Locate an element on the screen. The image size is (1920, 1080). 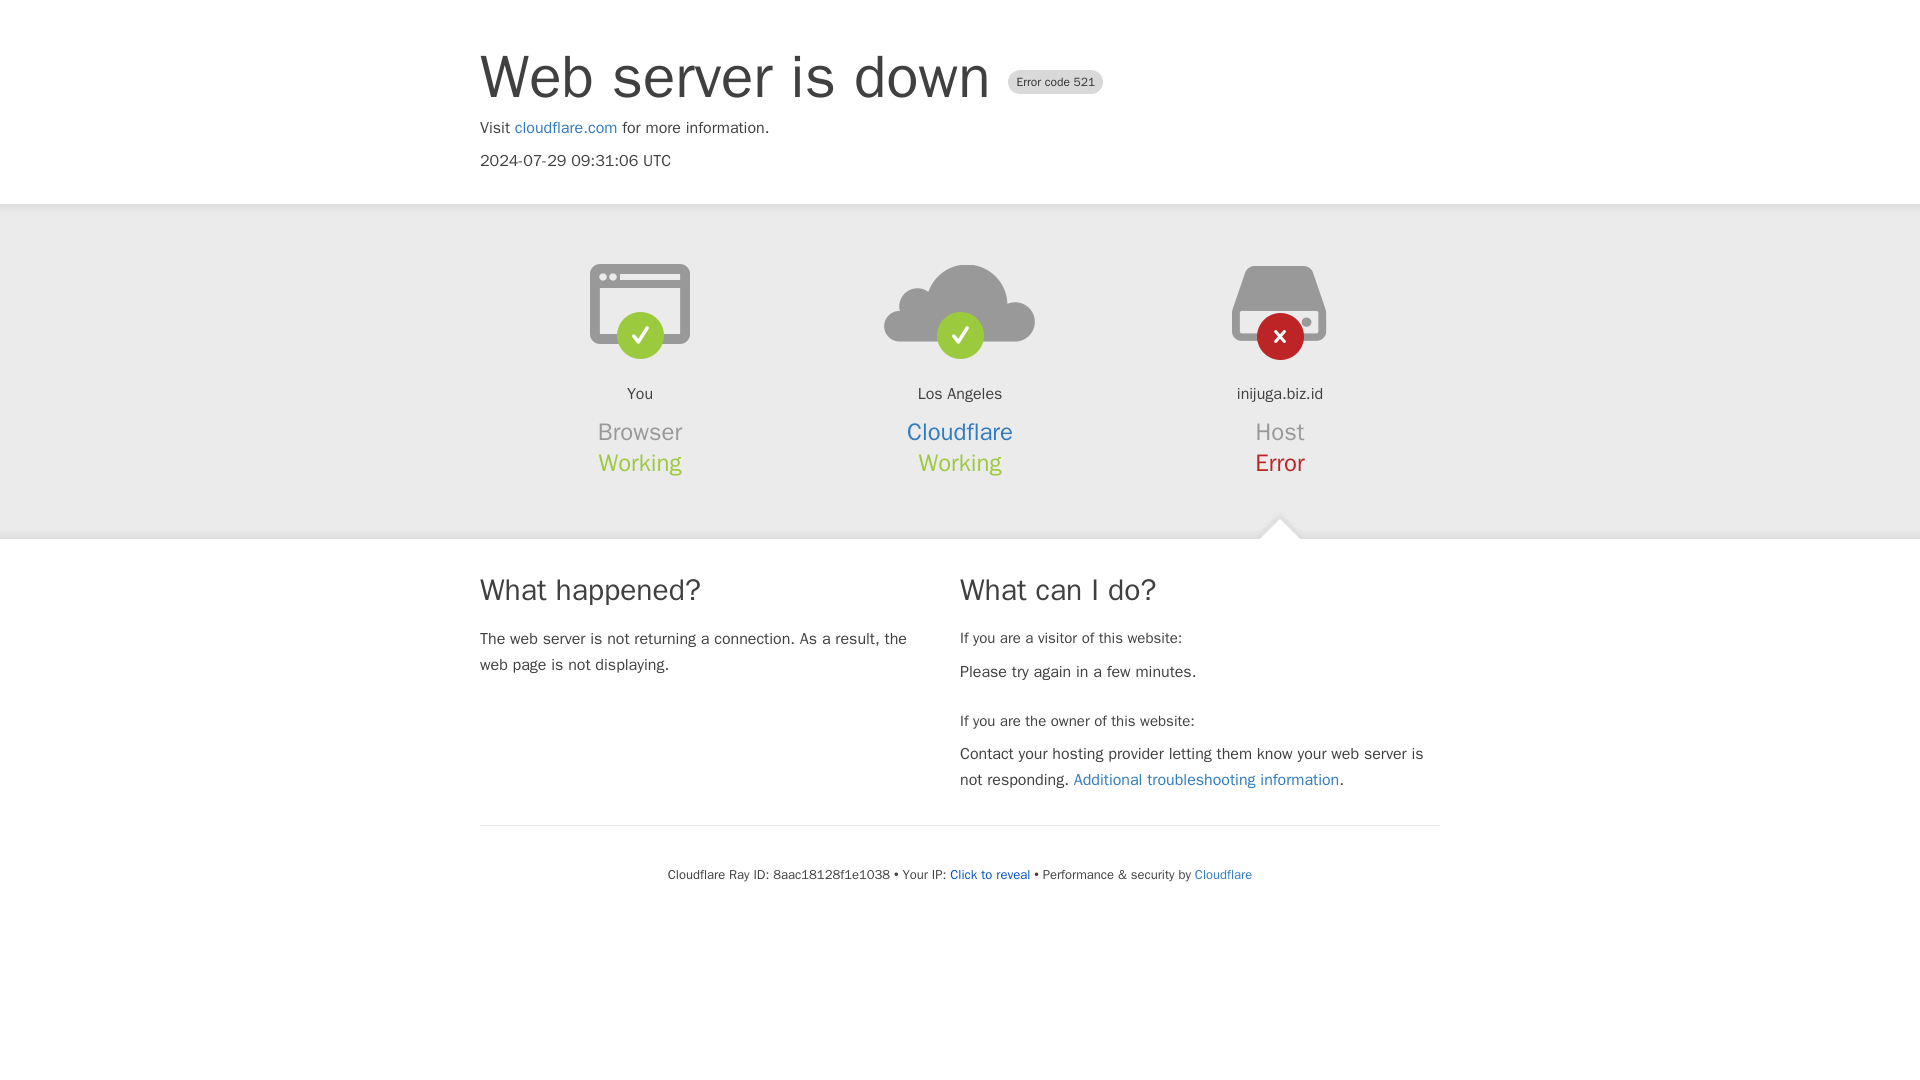
Additional troubleshooting information is located at coordinates (1206, 780).